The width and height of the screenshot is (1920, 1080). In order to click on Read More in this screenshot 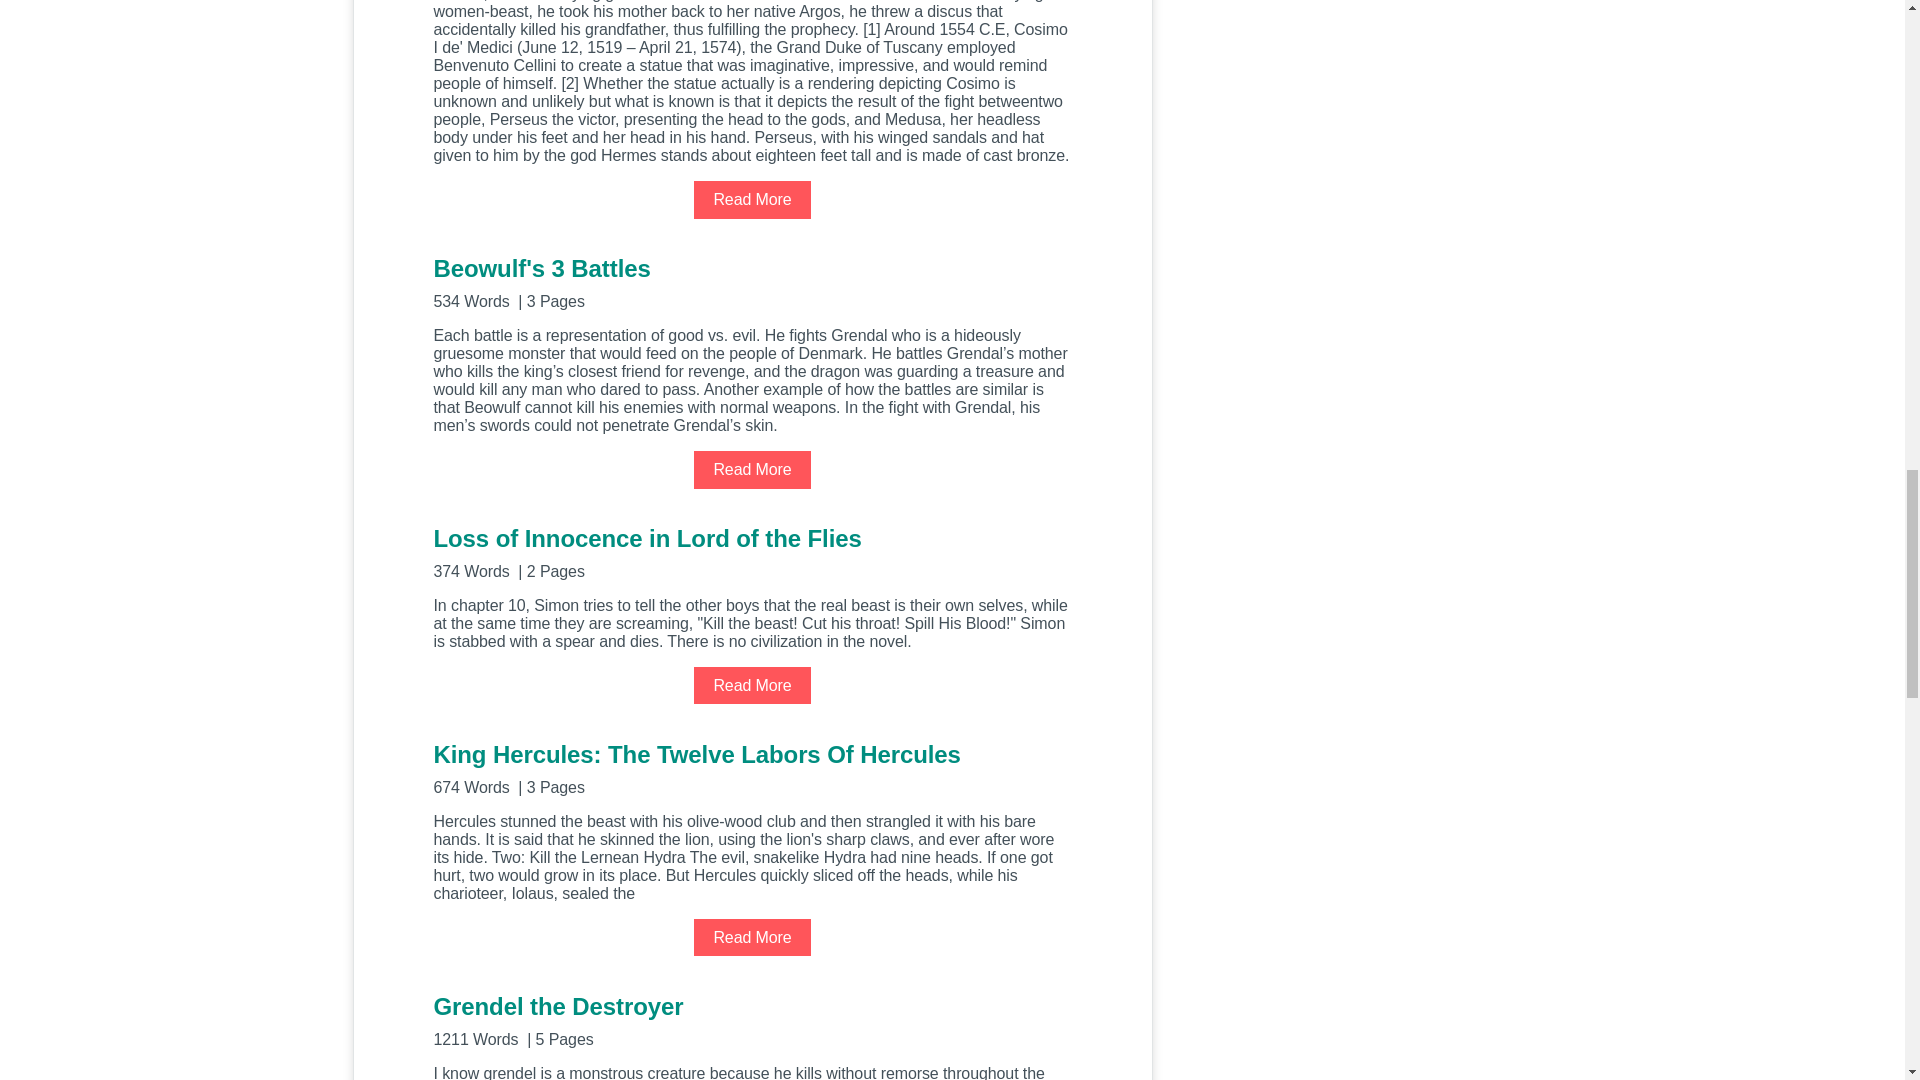, I will do `click(752, 470)`.